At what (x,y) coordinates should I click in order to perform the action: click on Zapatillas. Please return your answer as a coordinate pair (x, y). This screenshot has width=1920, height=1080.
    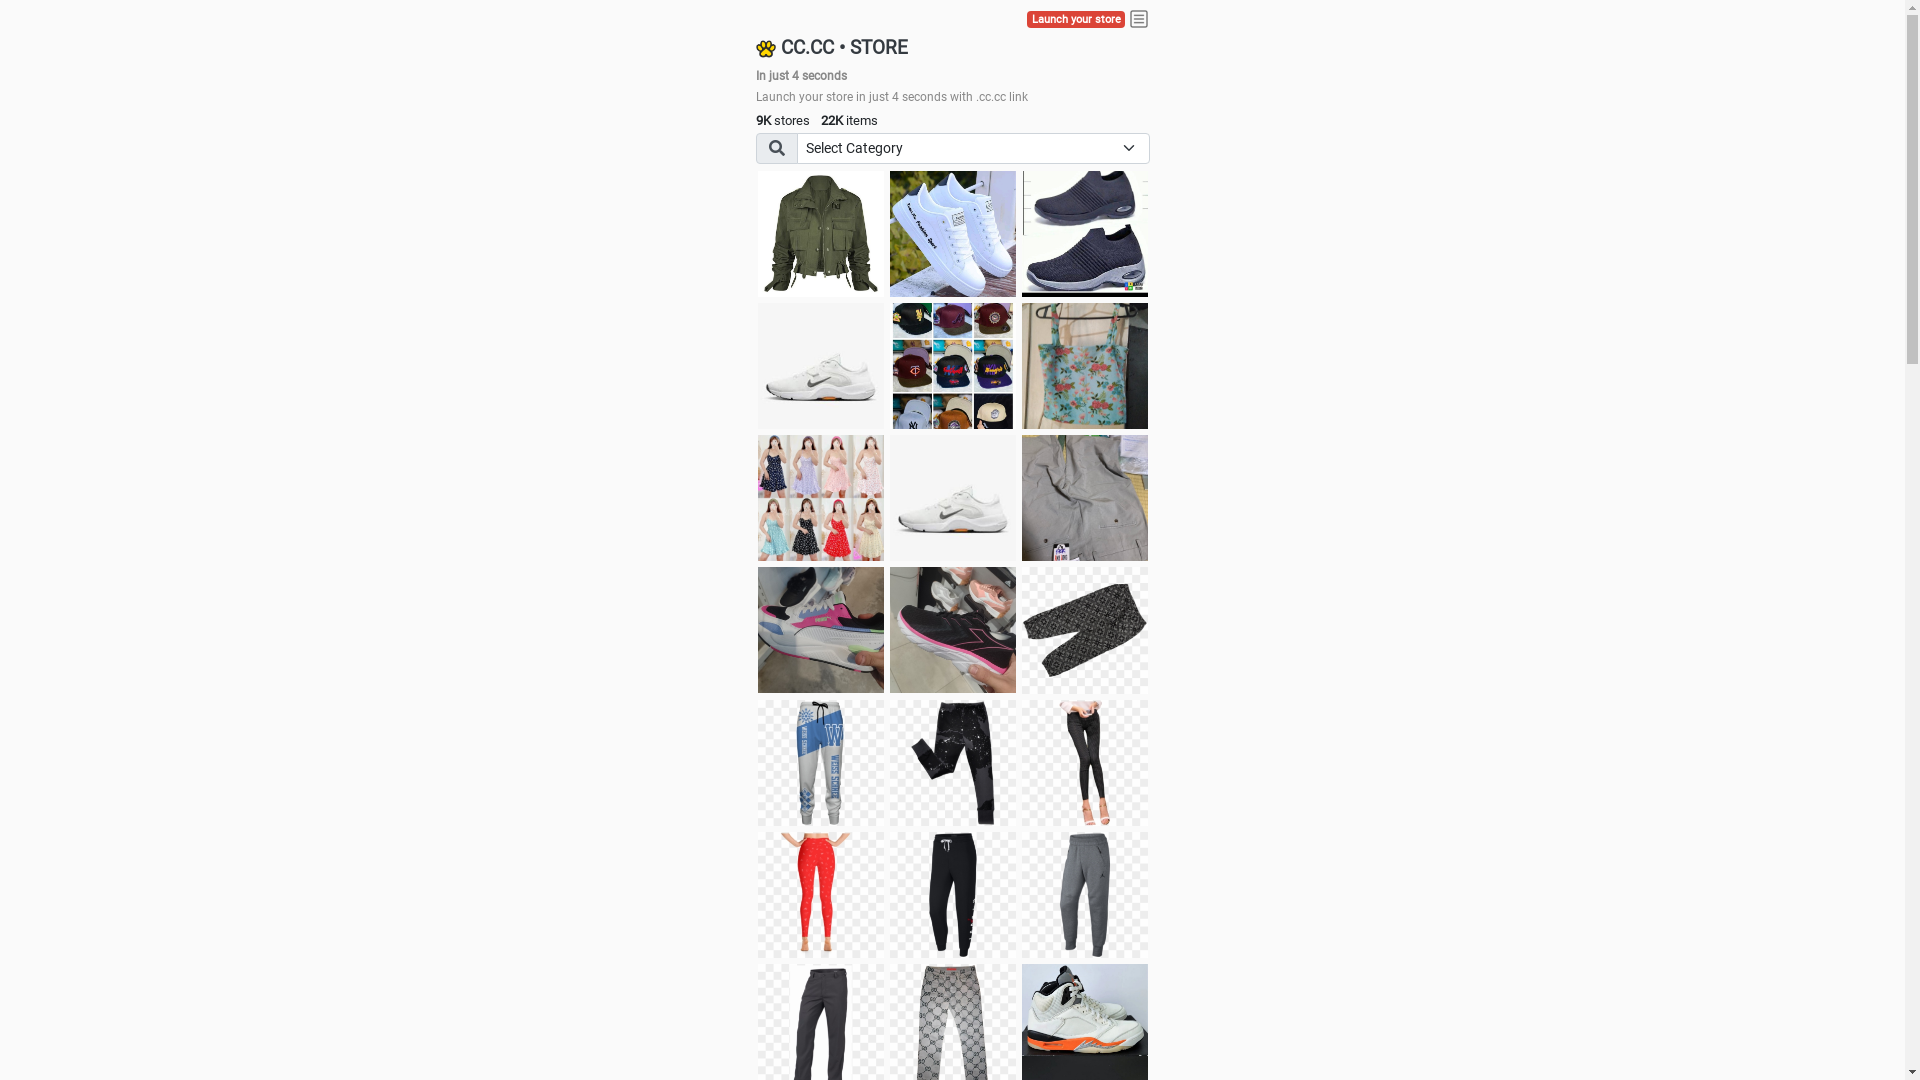
    Looking at the image, I should click on (953, 630).